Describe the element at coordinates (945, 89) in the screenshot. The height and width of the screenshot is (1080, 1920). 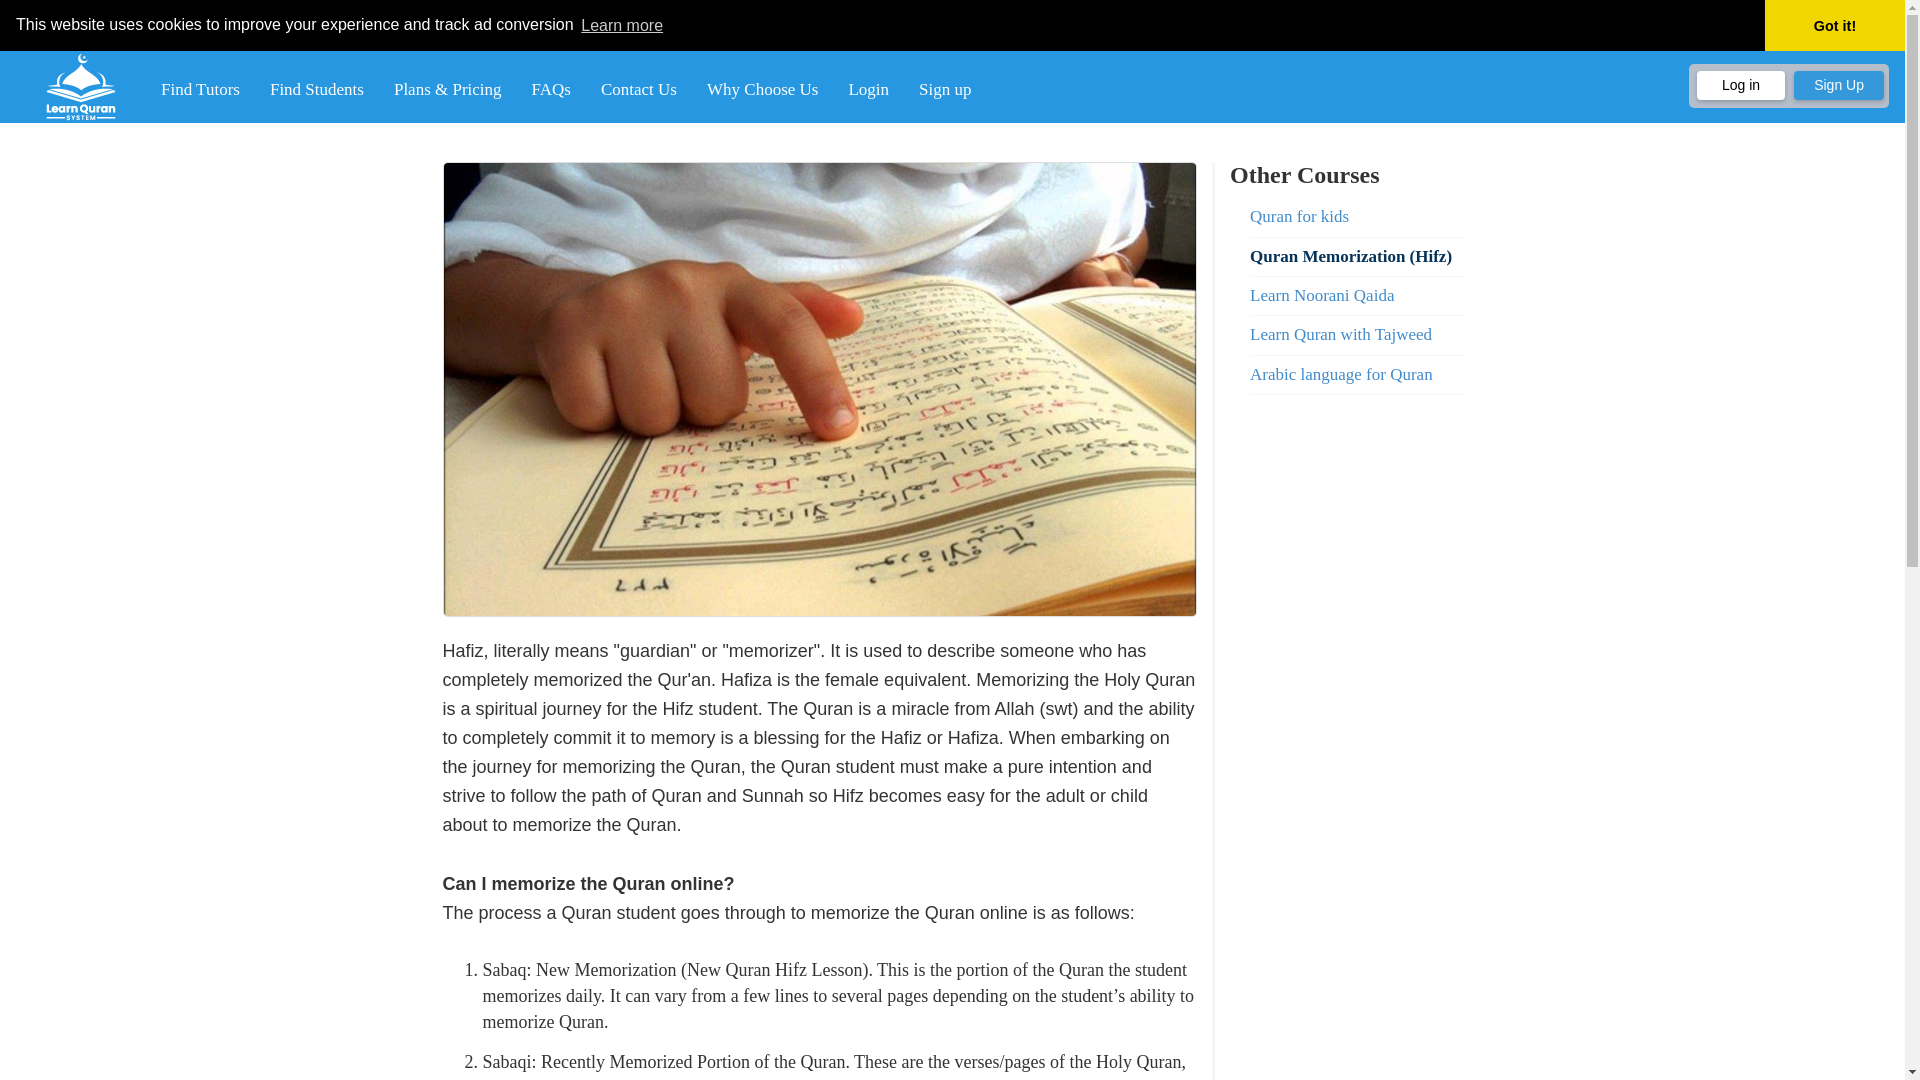
I see `Sign up` at that location.